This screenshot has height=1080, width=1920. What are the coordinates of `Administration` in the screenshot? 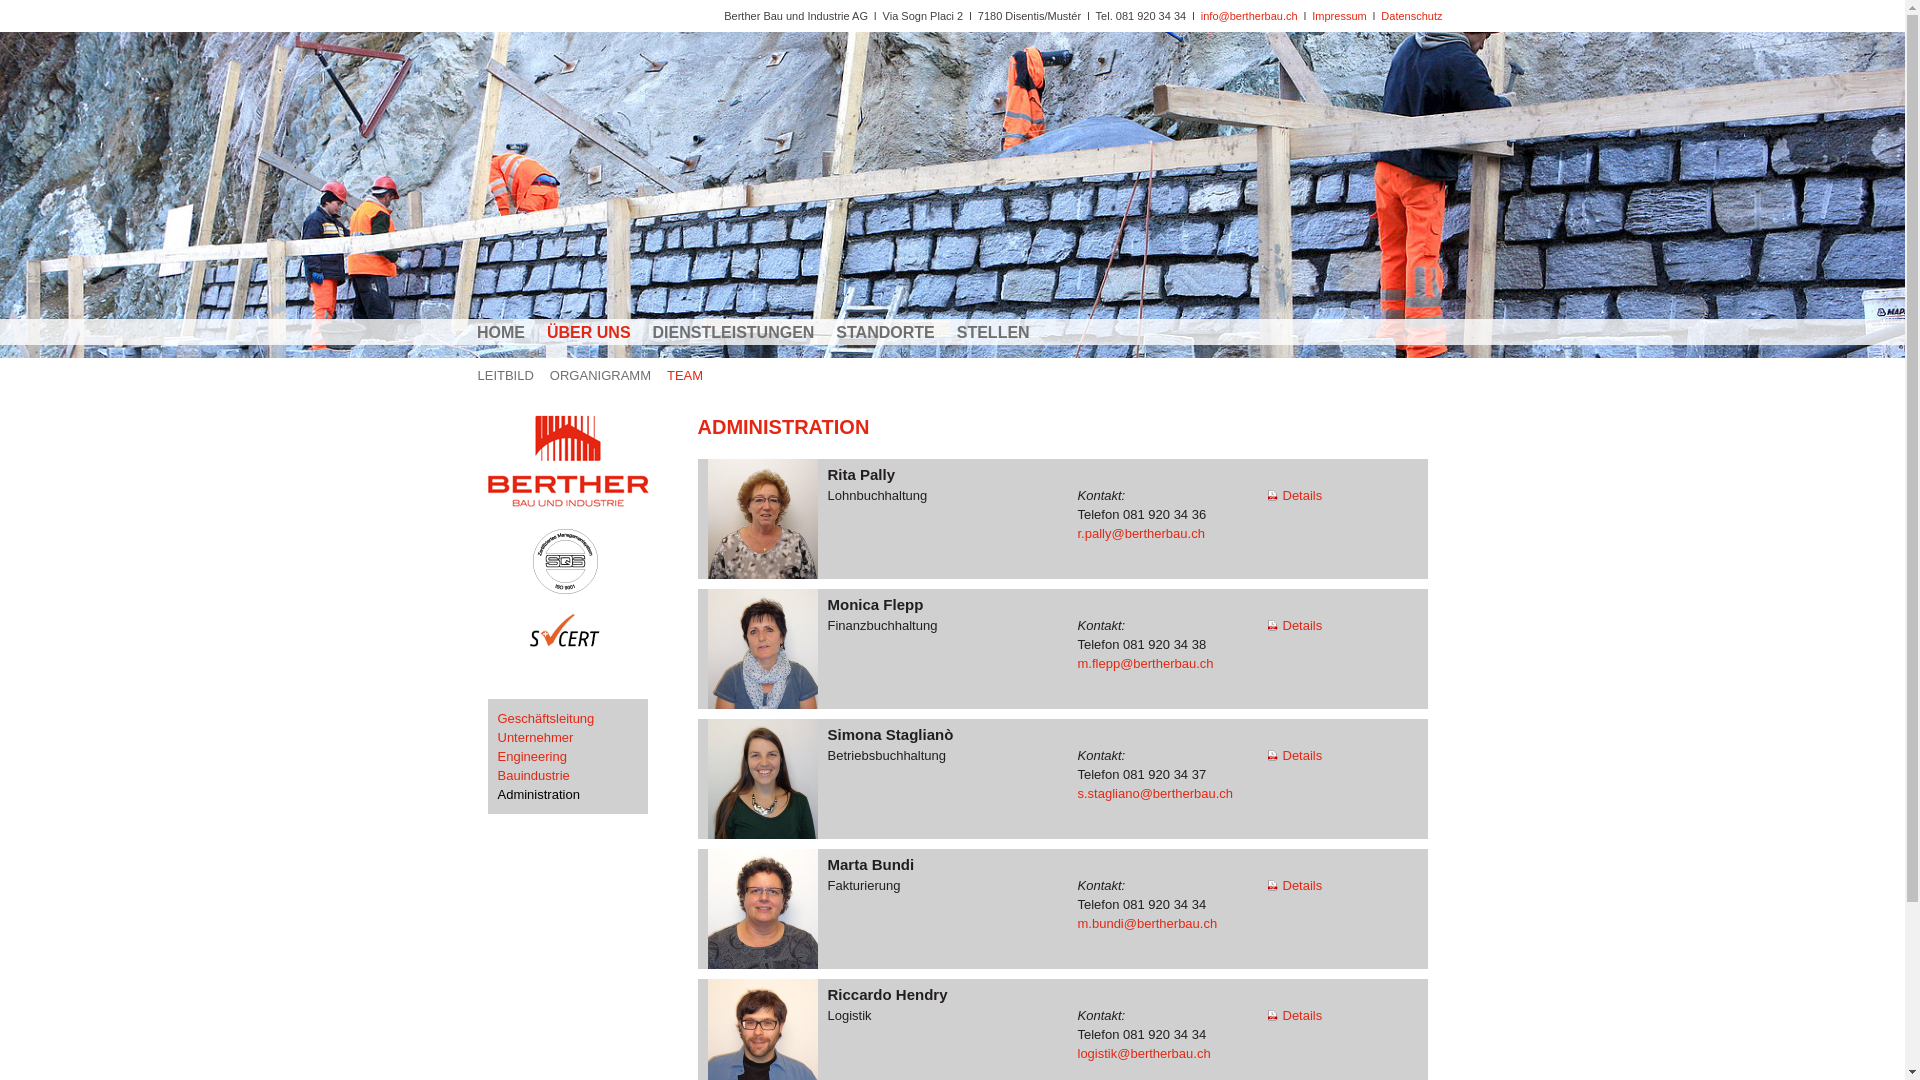 It's located at (539, 794).